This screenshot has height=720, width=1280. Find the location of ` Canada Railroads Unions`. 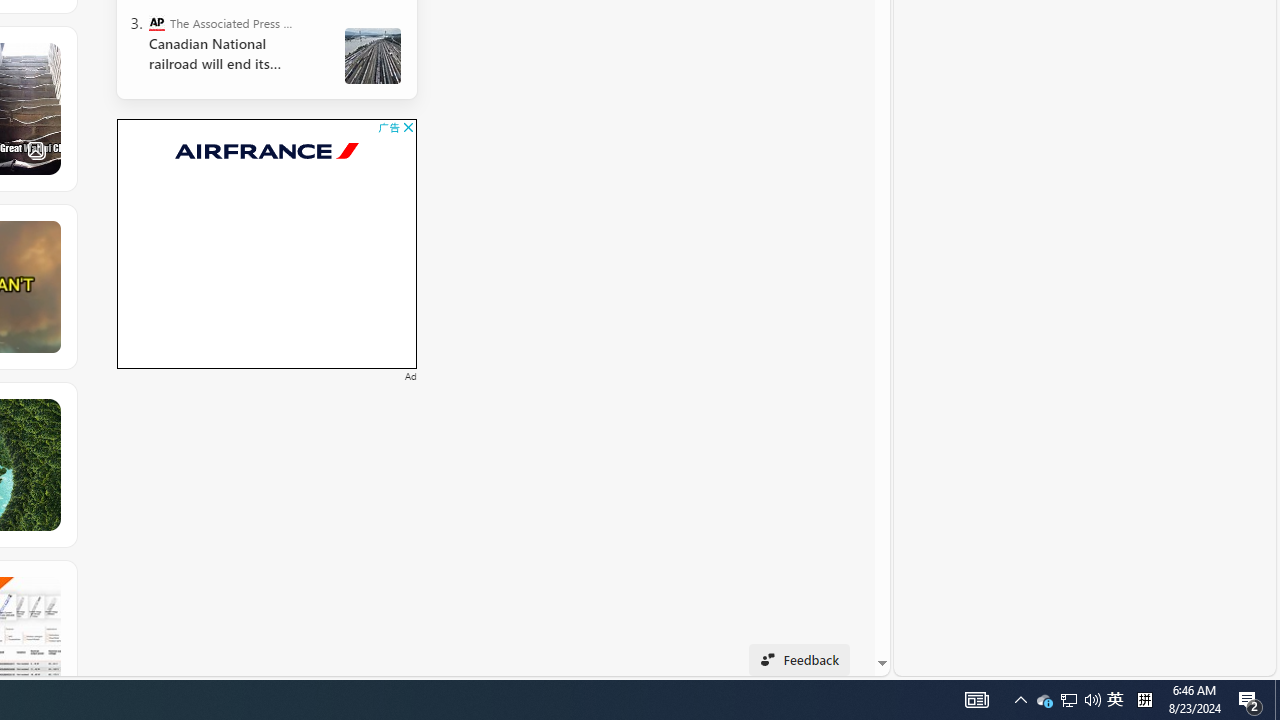

 Canada Railroads Unions is located at coordinates (372, 56).